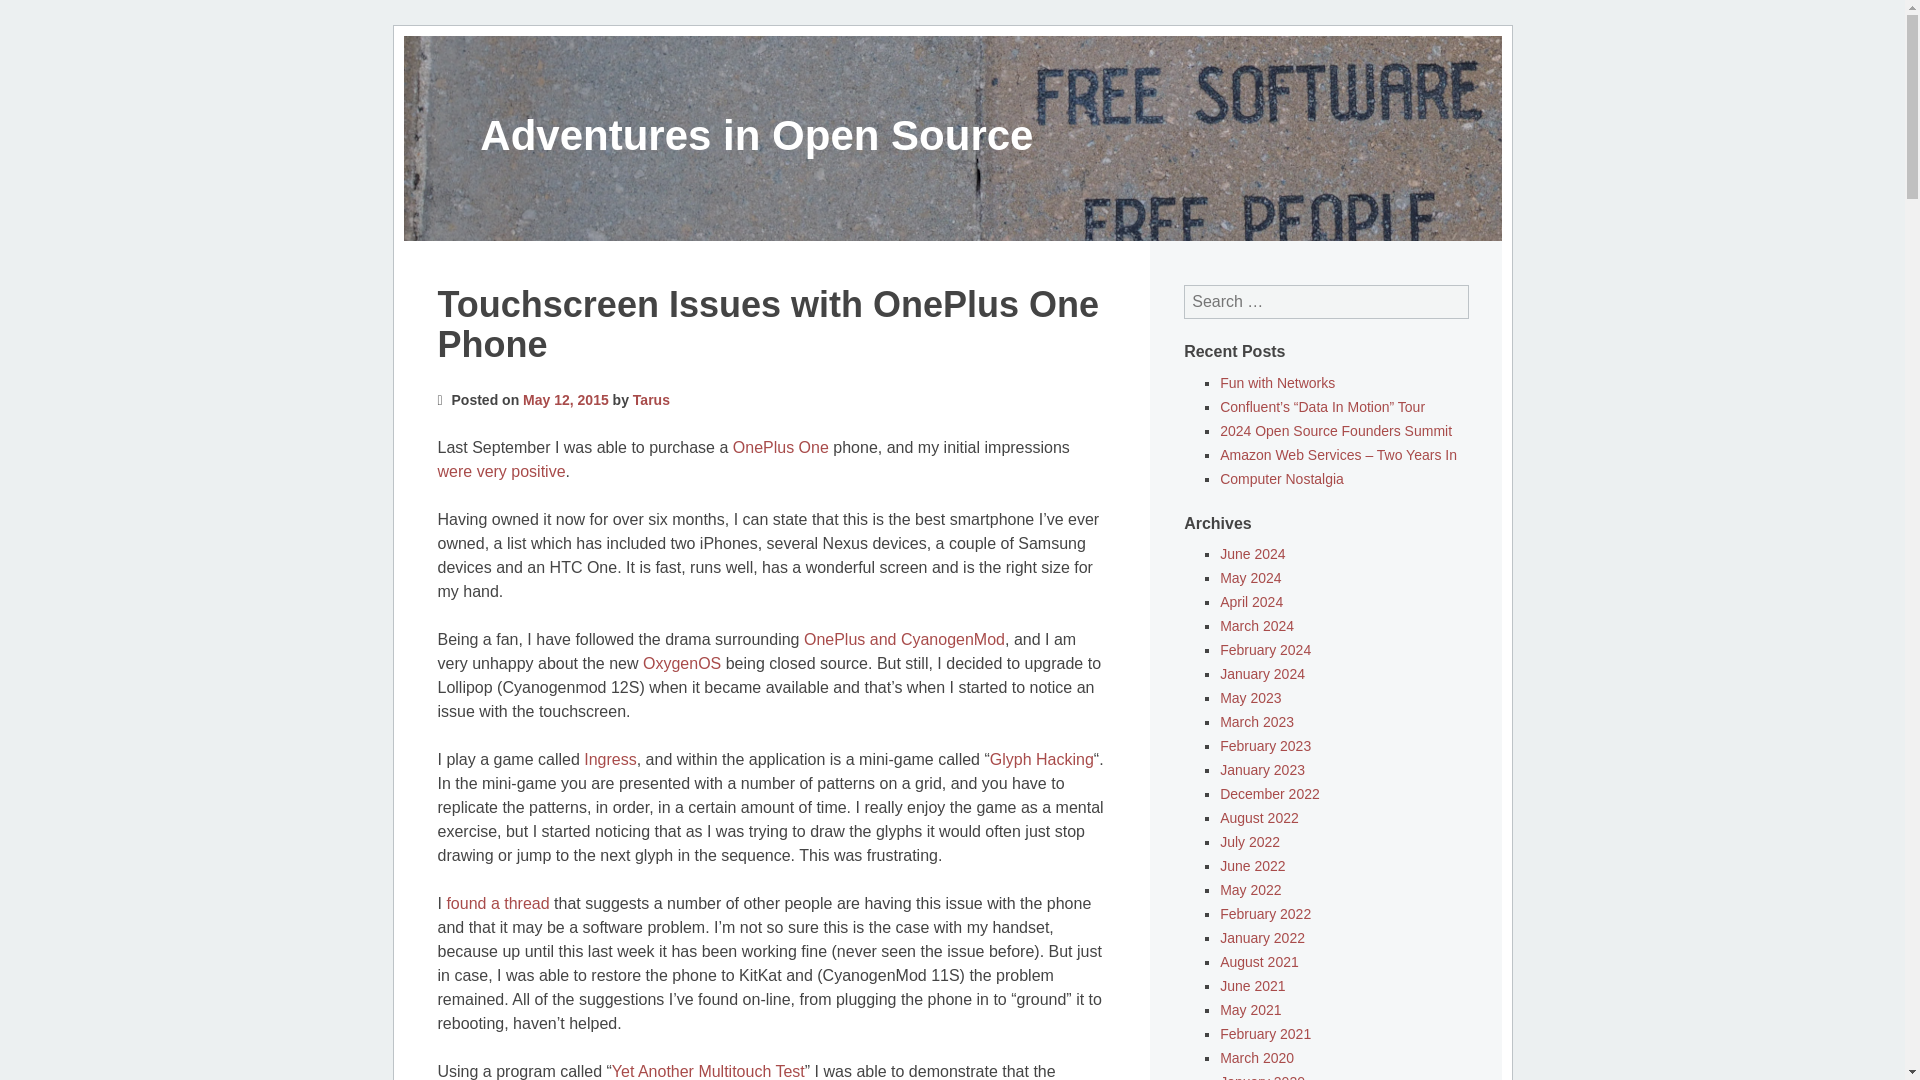 Image resolution: width=1920 pixels, height=1080 pixels. I want to click on June 2022, so click(1252, 865).